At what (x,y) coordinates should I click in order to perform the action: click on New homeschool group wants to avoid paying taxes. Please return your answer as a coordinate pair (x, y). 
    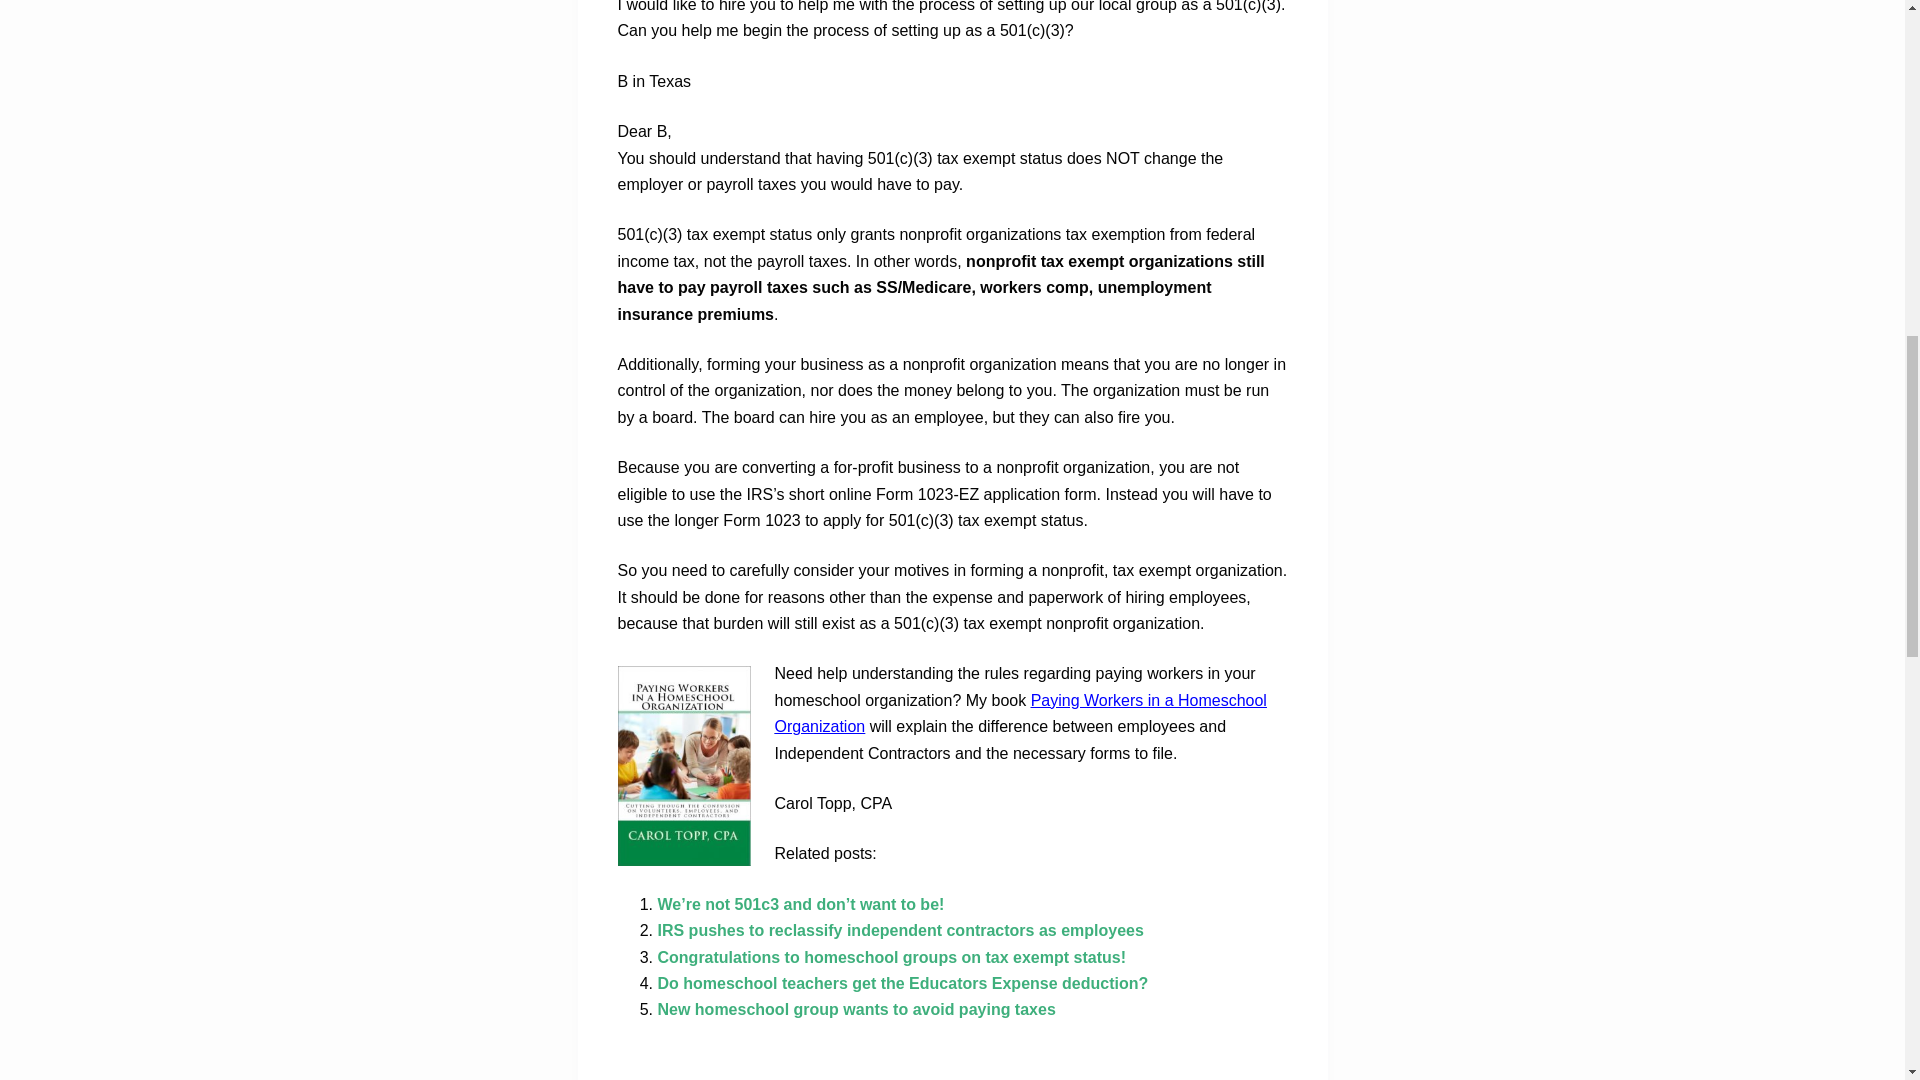
    Looking at the image, I should click on (857, 1010).